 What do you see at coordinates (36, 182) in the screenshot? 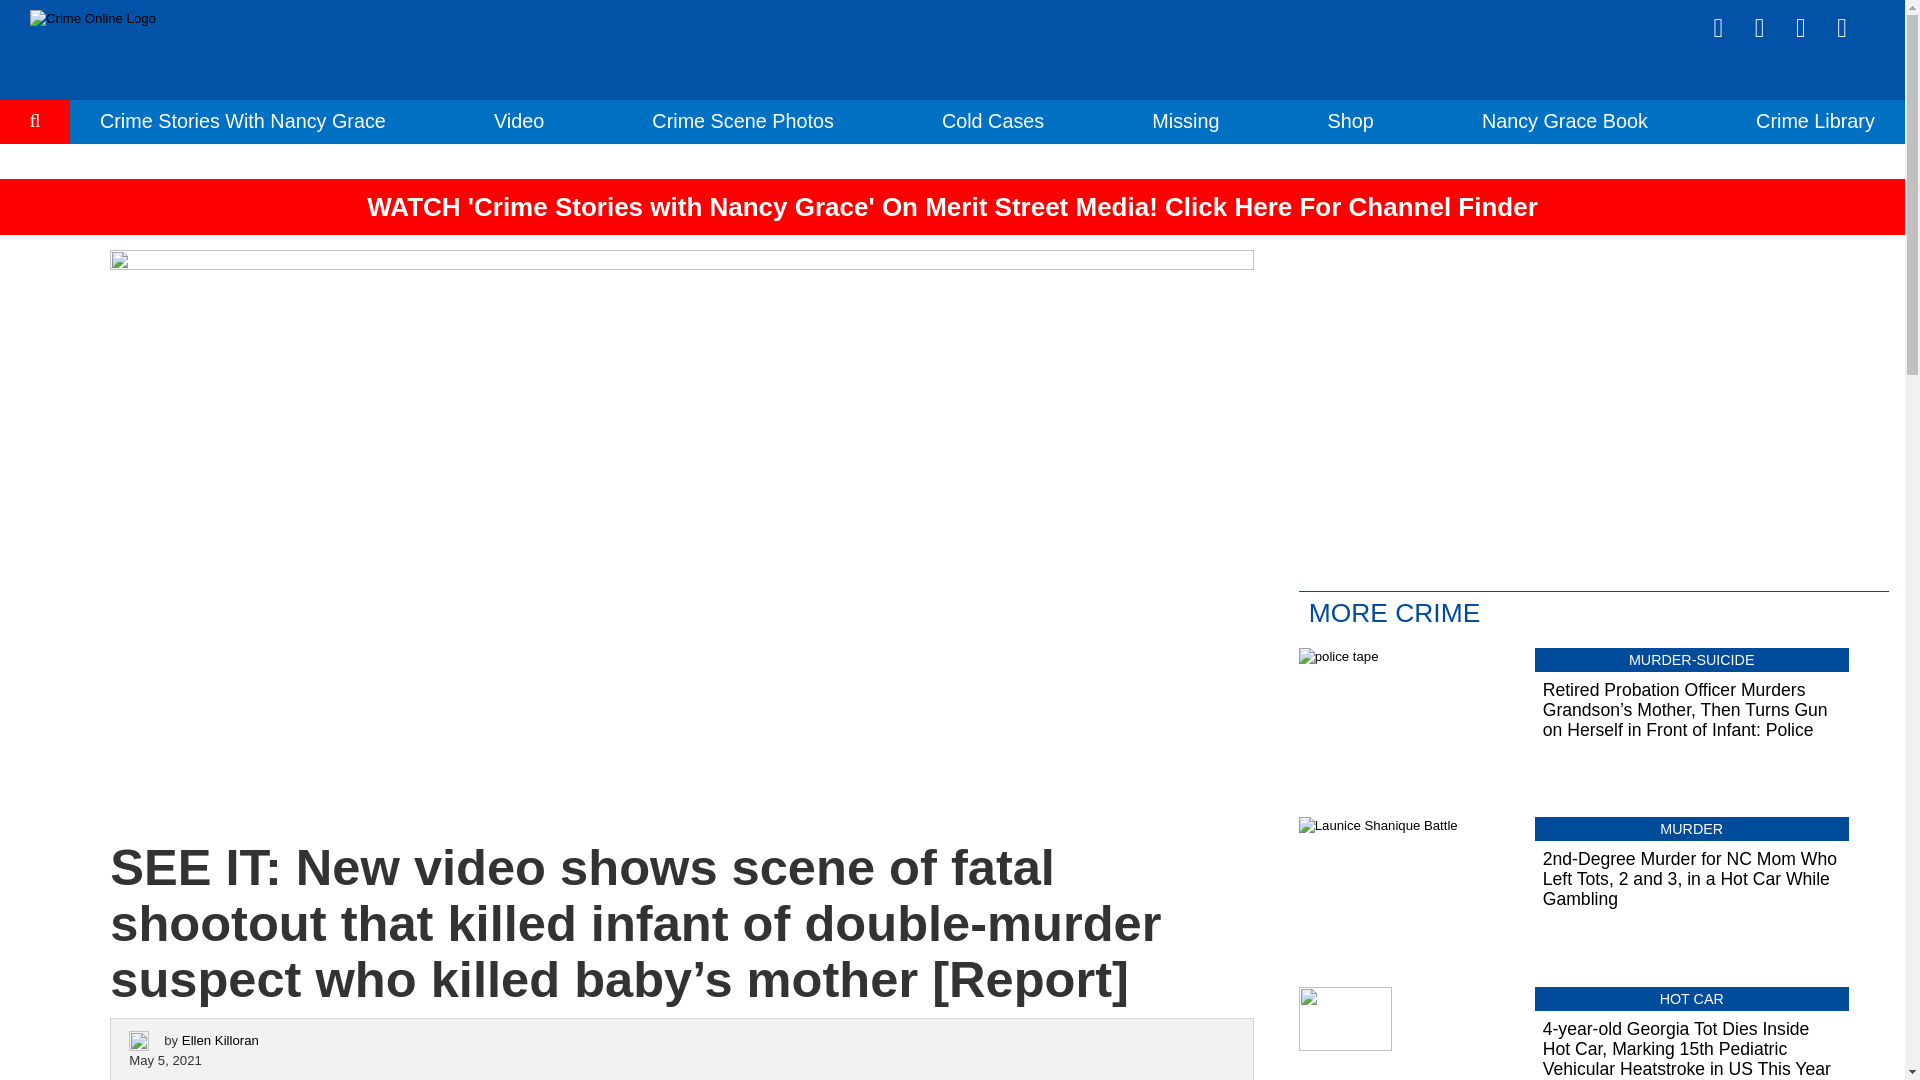
I see `Search` at bounding box center [36, 182].